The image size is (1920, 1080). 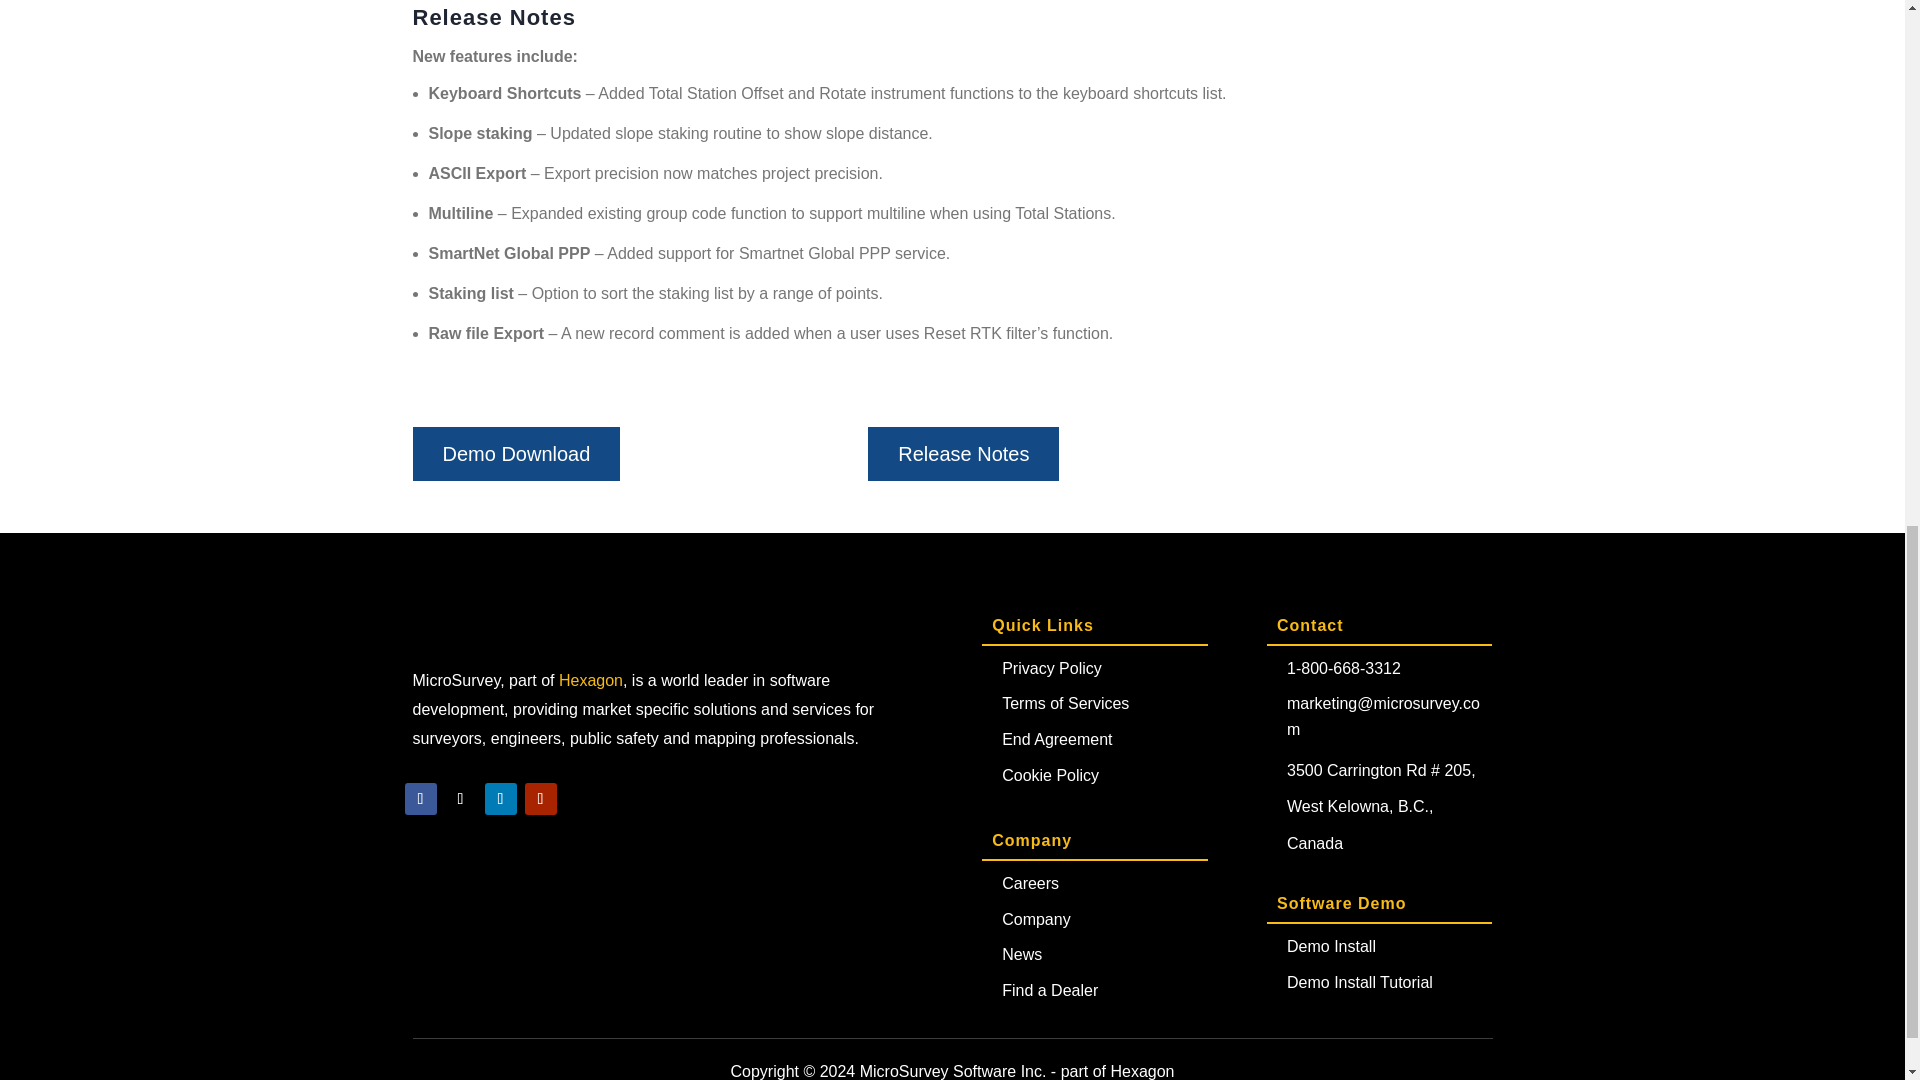 What do you see at coordinates (1036, 919) in the screenshot?
I see `Company` at bounding box center [1036, 919].